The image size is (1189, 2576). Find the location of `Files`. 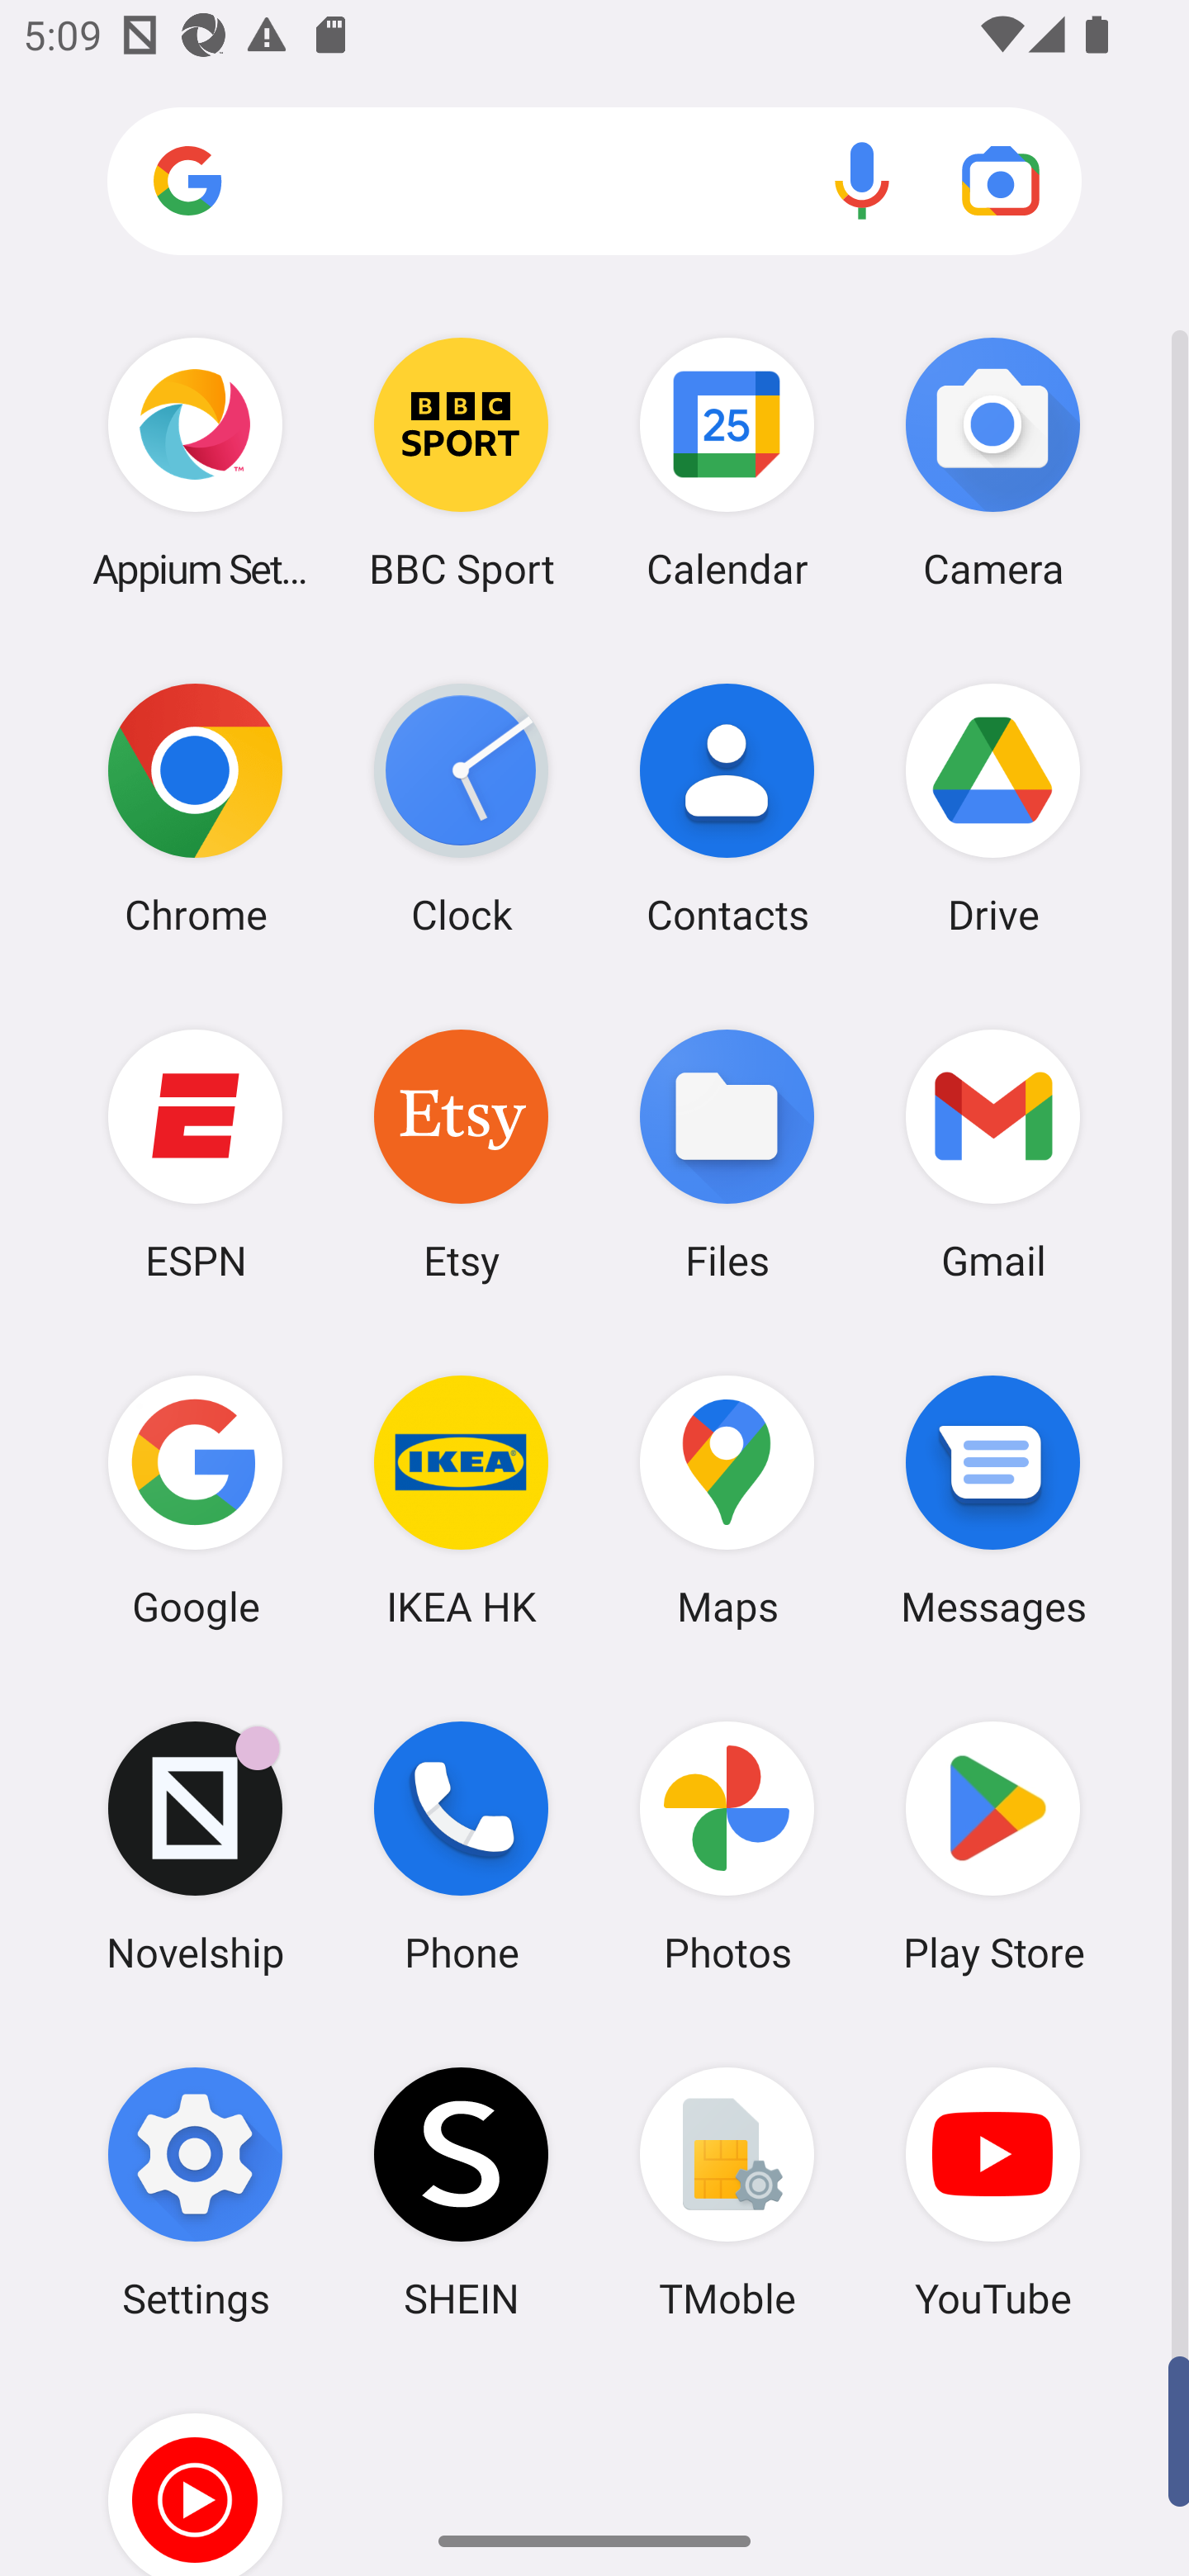

Files is located at coordinates (727, 1153).